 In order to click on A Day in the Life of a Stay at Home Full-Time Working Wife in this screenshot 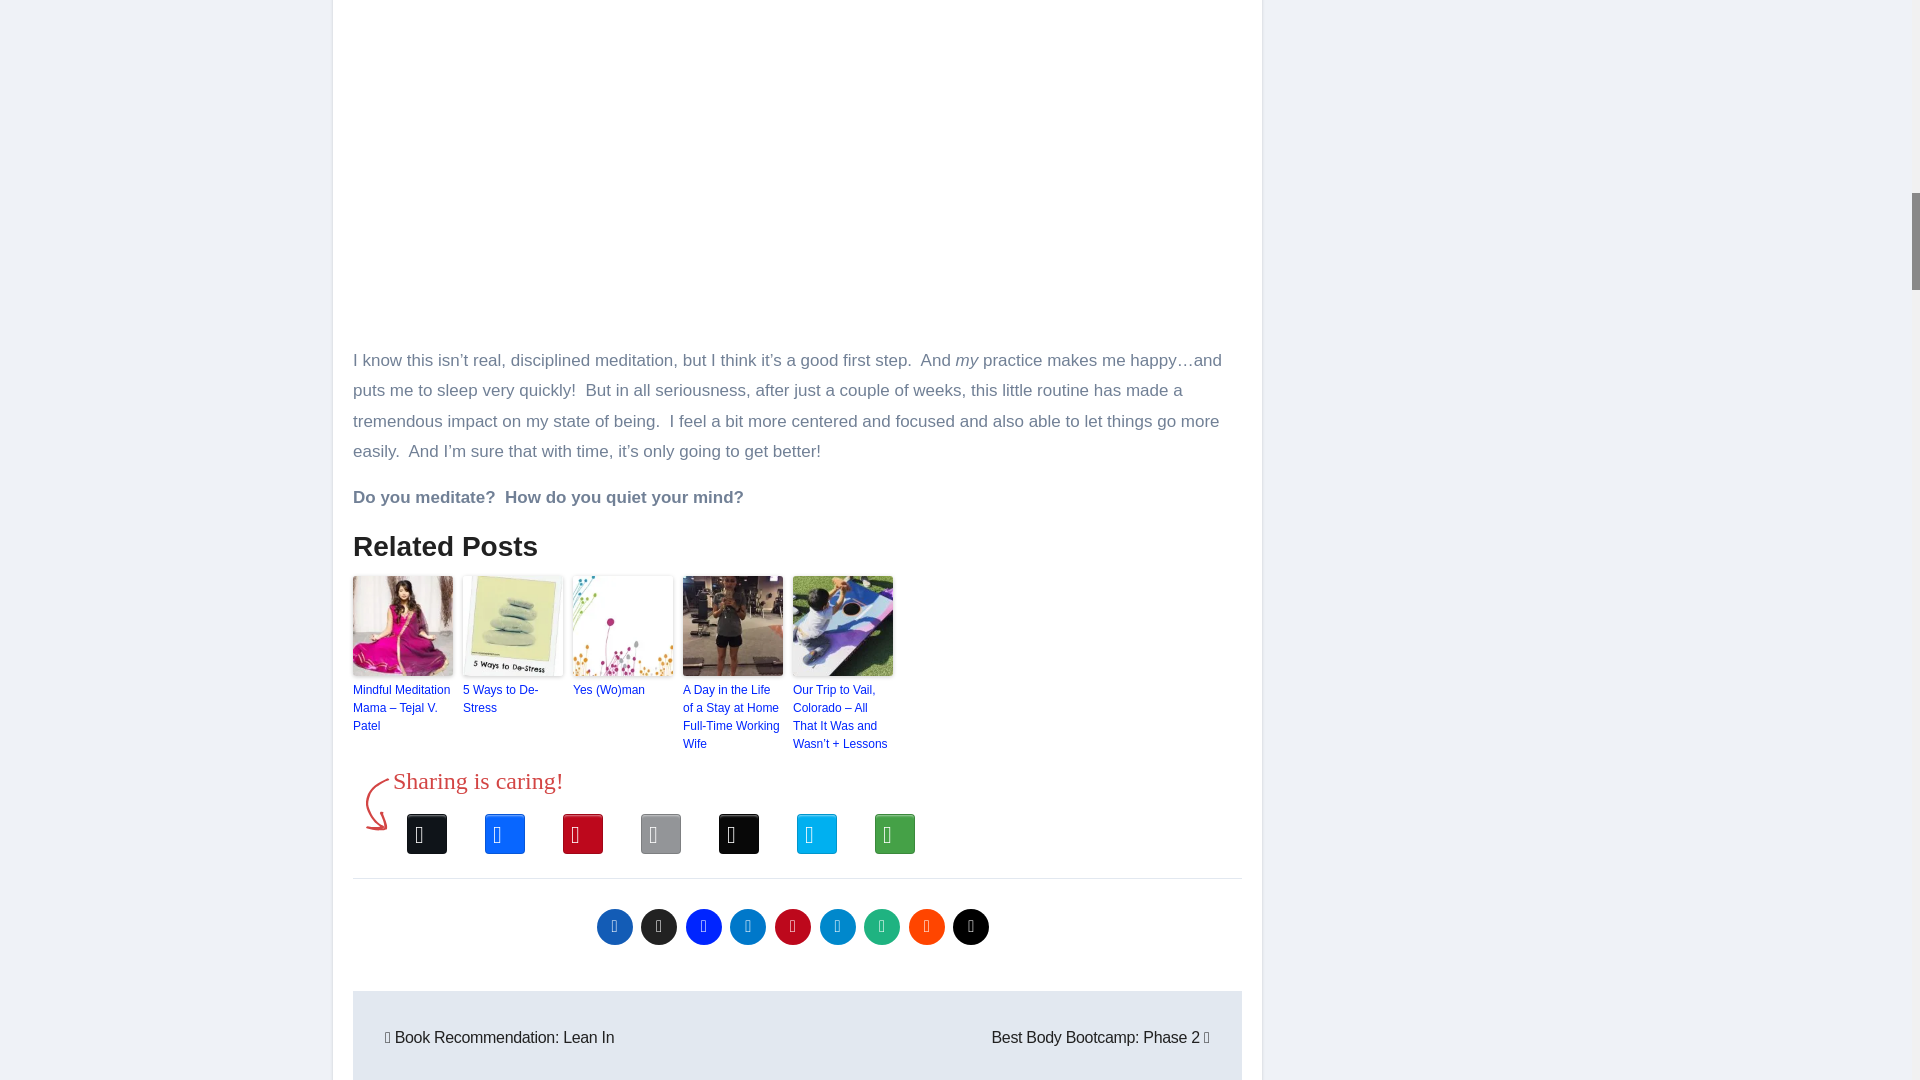, I will do `click(733, 716)`.